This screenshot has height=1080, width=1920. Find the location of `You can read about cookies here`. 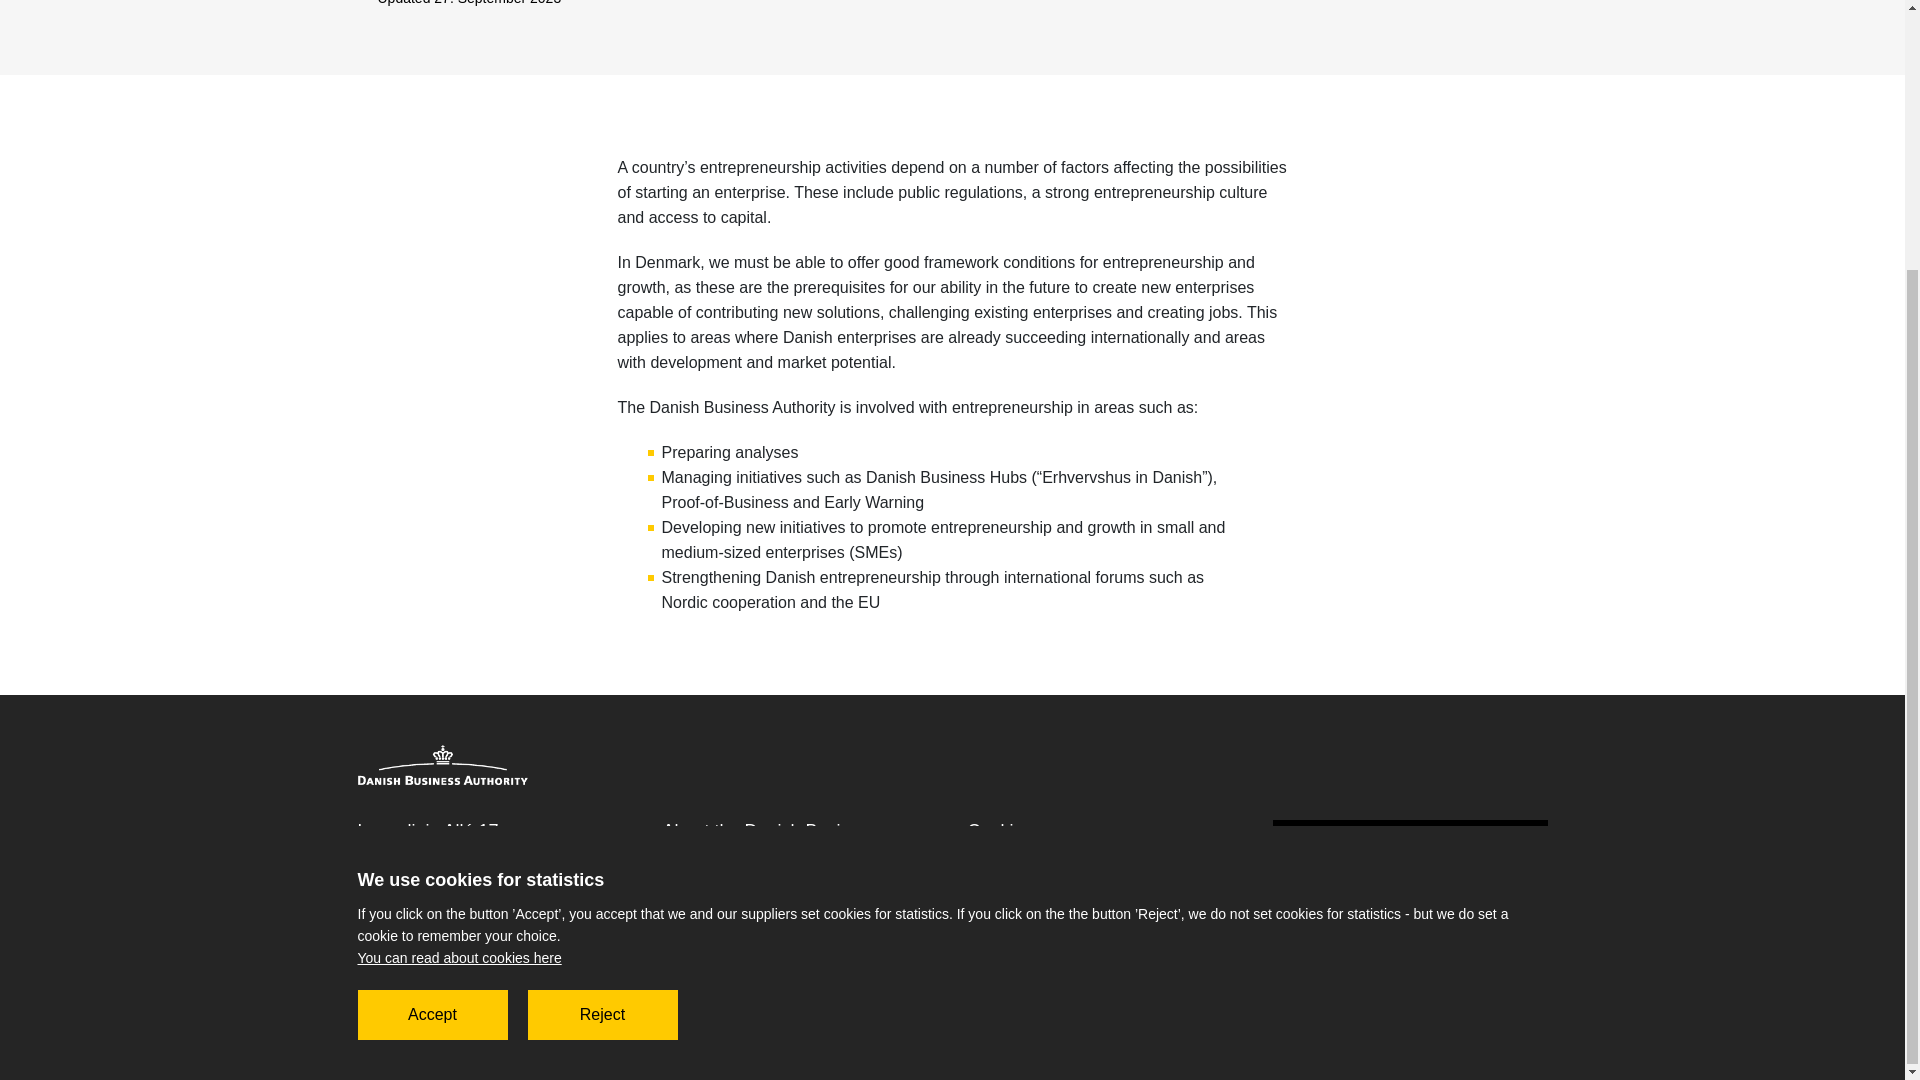

You can read about cookies here is located at coordinates (460, 610).